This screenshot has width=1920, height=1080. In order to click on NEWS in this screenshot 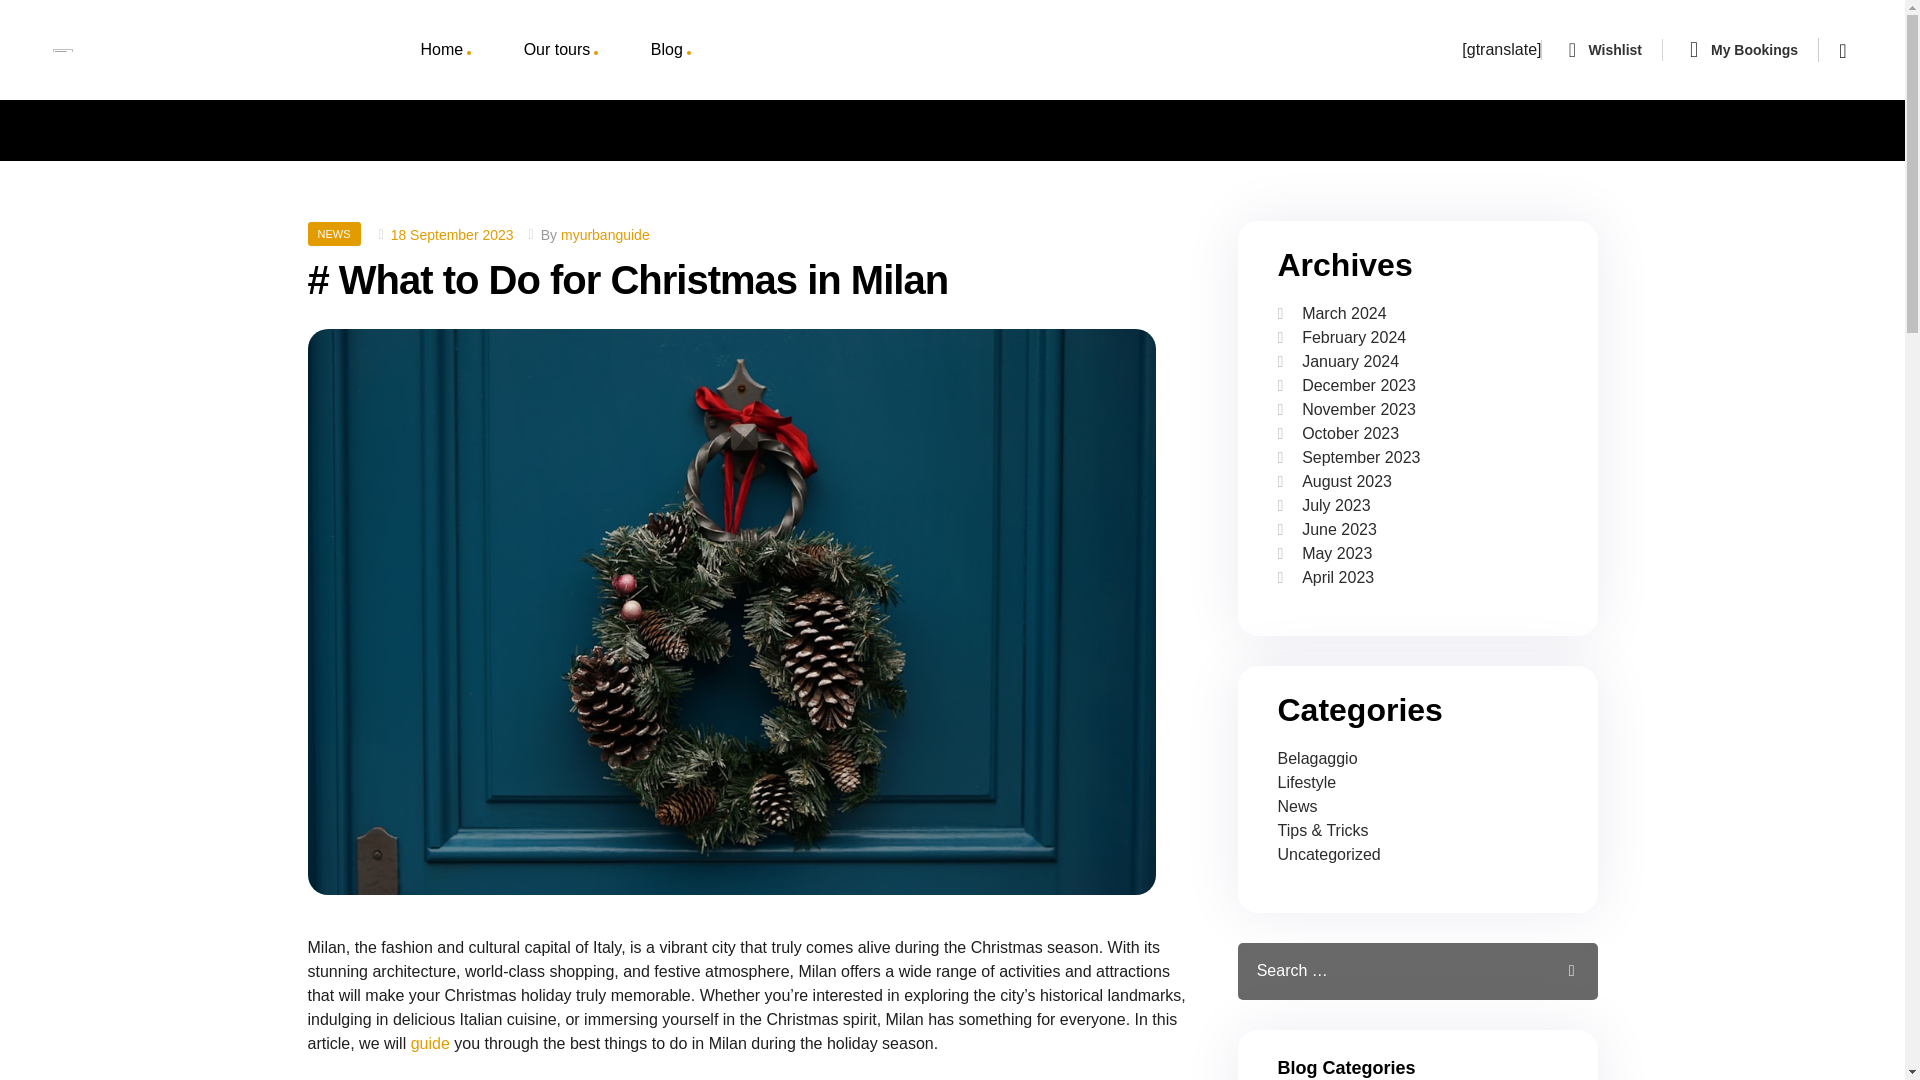, I will do `click(334, 234)`.